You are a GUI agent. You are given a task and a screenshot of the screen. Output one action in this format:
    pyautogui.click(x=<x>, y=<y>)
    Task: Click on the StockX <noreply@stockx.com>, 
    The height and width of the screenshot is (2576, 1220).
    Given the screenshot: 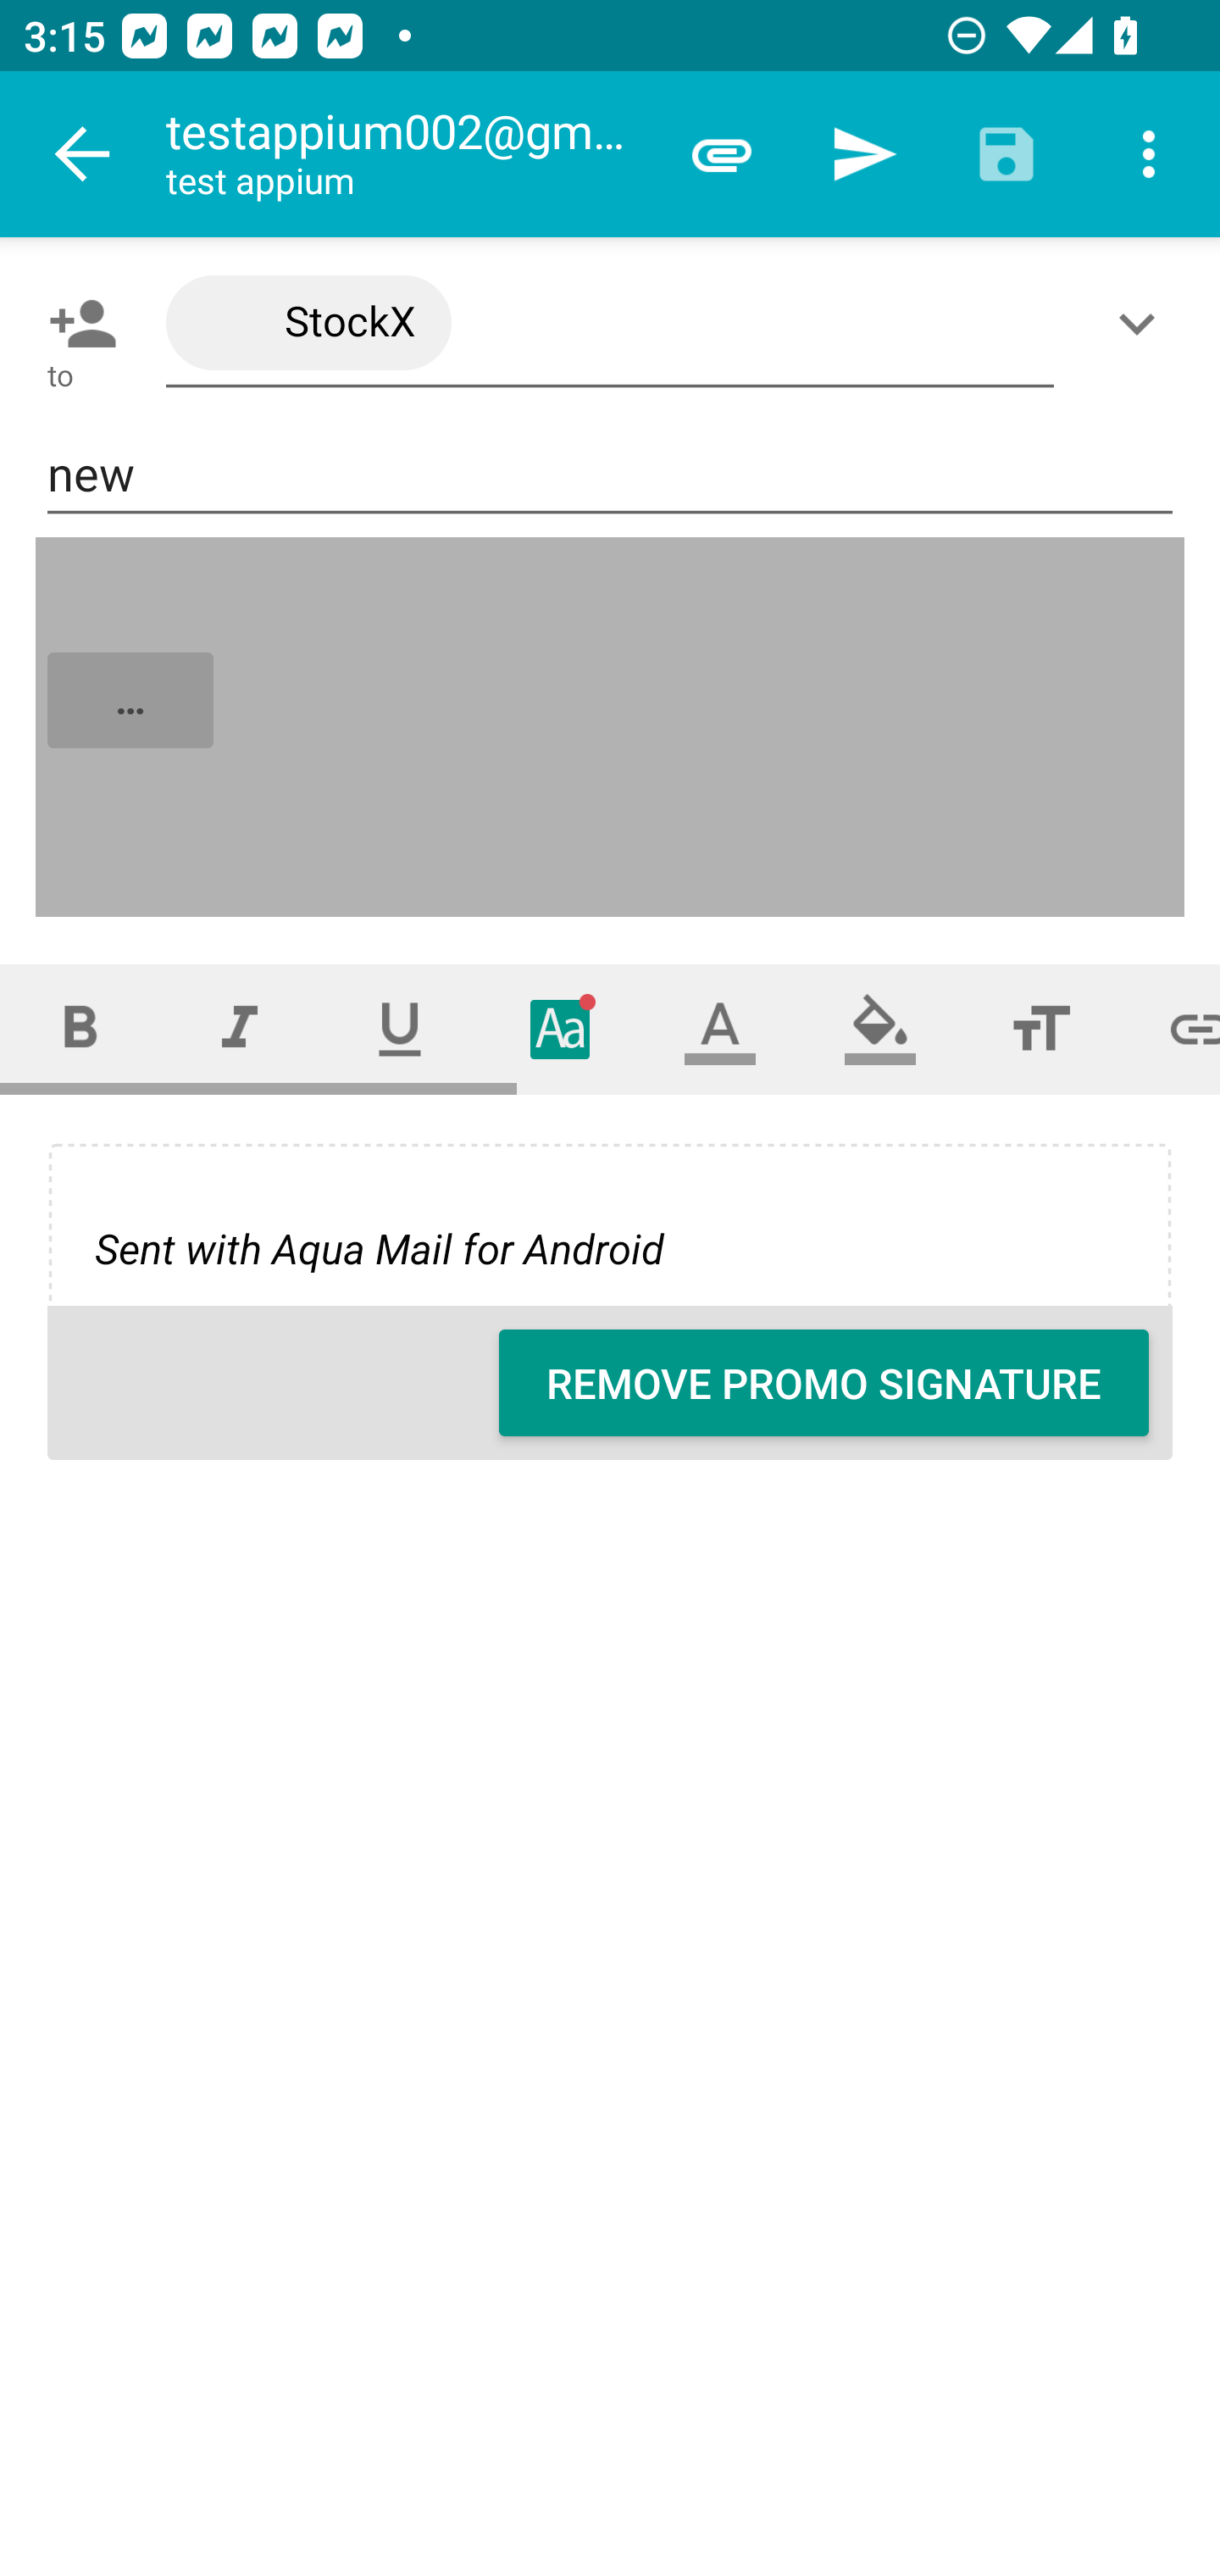 What is the action you would take?
    pyautogui.click(x=610, y=324)
    